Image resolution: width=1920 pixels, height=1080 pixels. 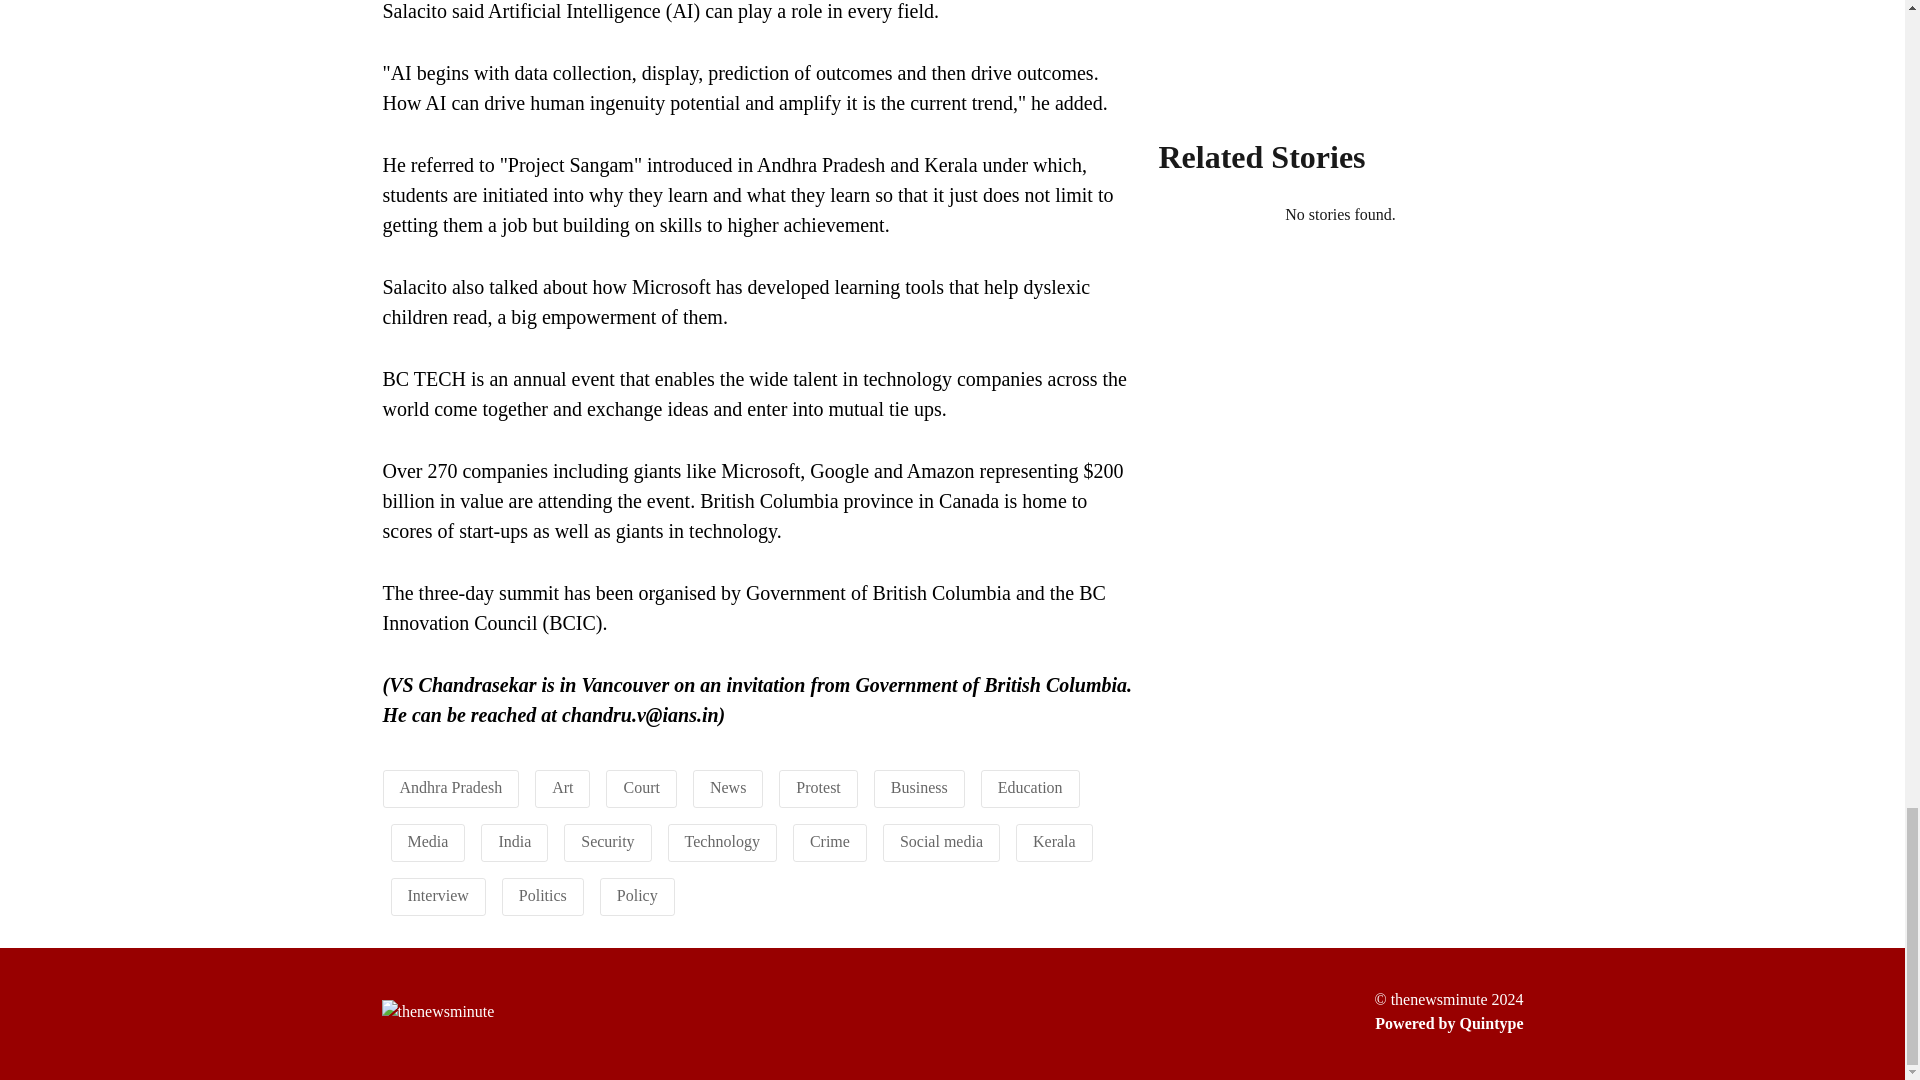 I want to click on Technology, so click(x=722, y=840).